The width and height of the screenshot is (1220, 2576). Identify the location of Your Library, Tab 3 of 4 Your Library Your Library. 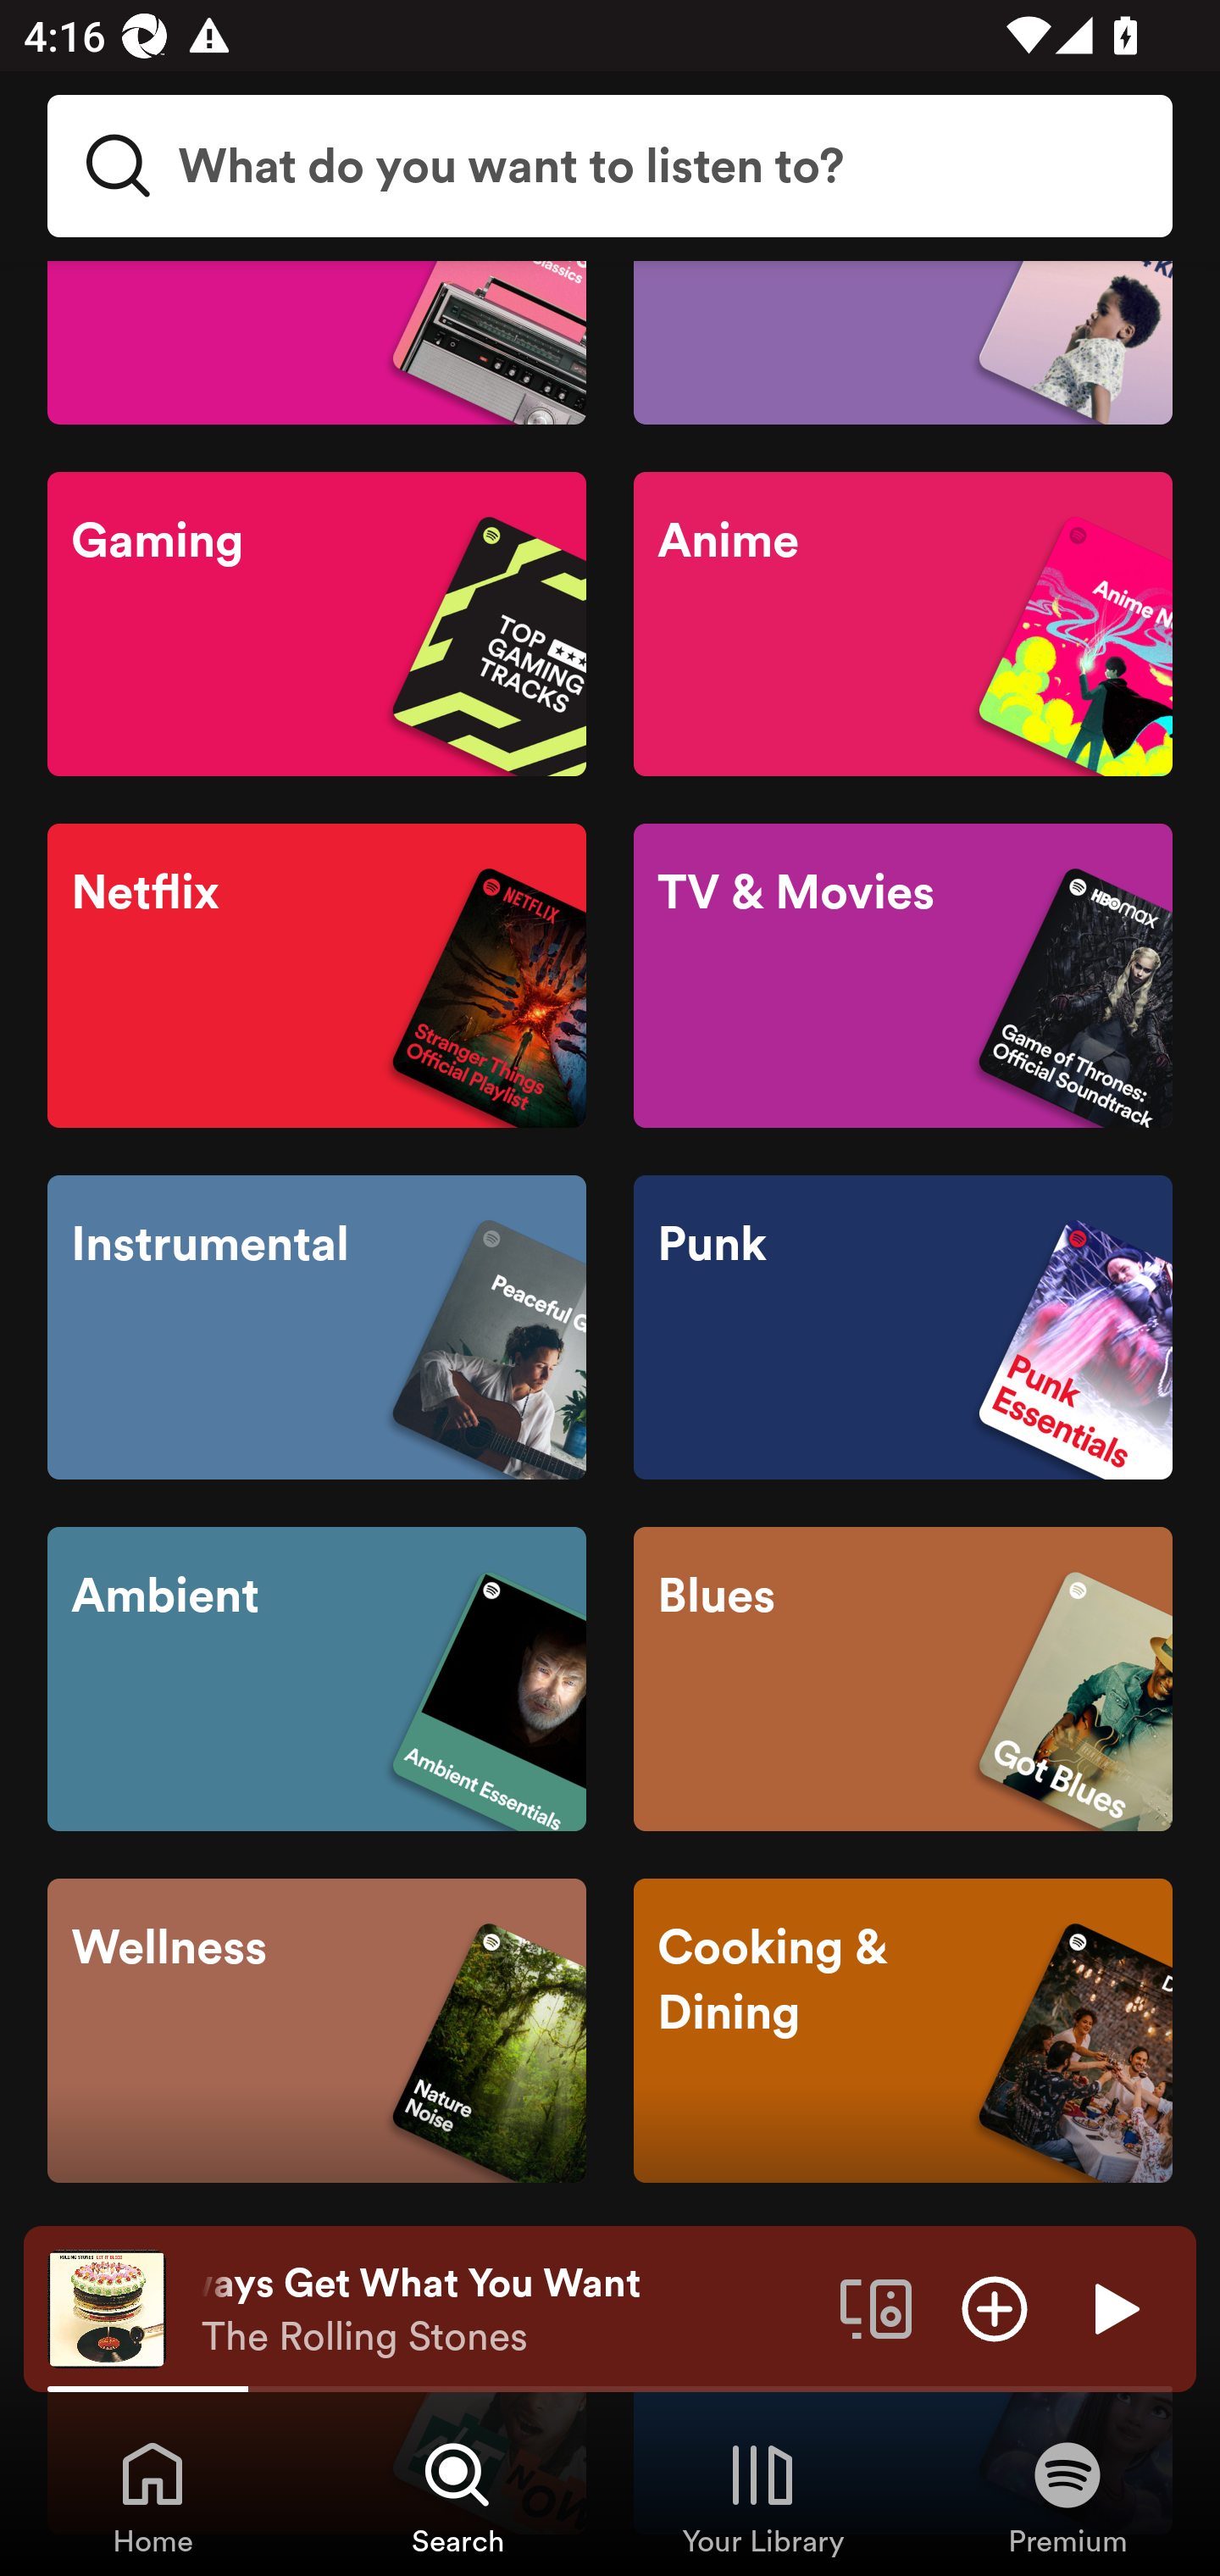
(762, 2496).